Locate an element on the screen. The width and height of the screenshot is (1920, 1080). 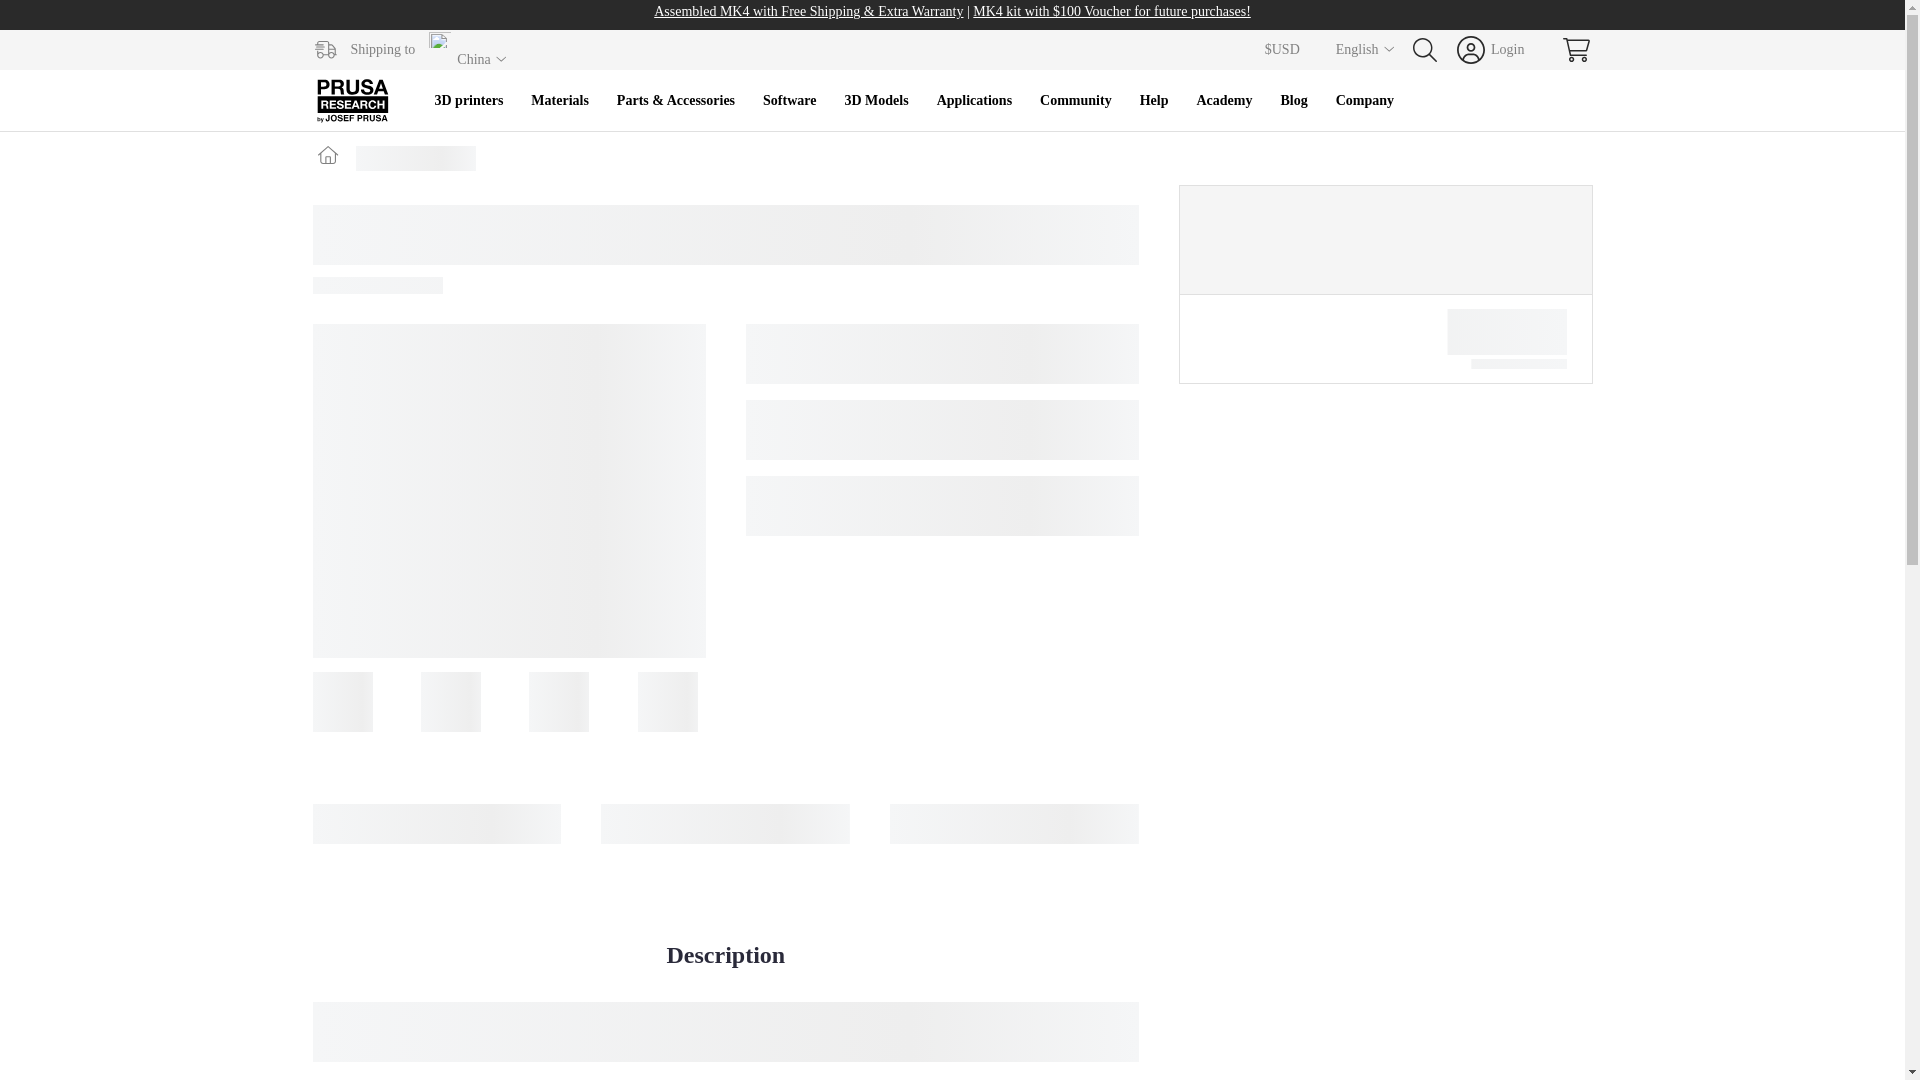
Login is located at coordinates (1490, 49).